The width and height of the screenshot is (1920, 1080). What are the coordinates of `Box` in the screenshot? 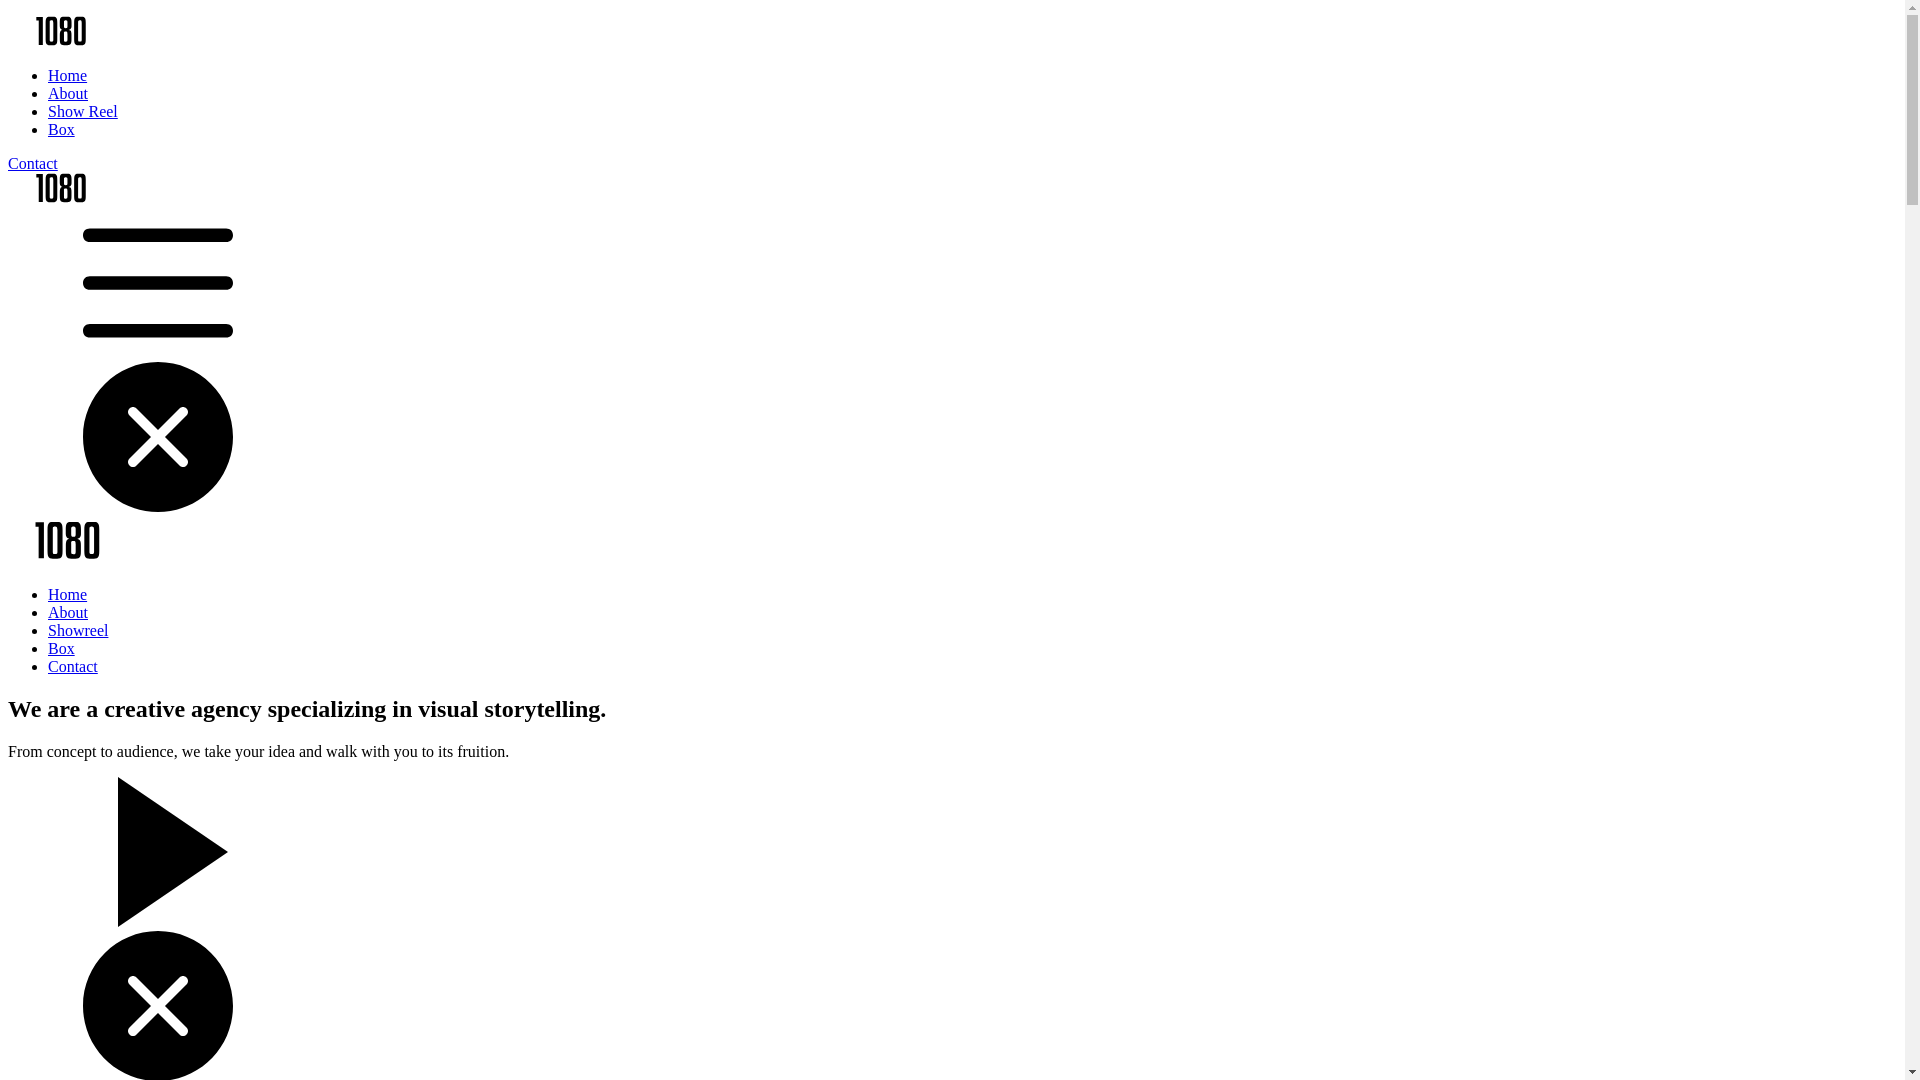 It's located at (62, 130).